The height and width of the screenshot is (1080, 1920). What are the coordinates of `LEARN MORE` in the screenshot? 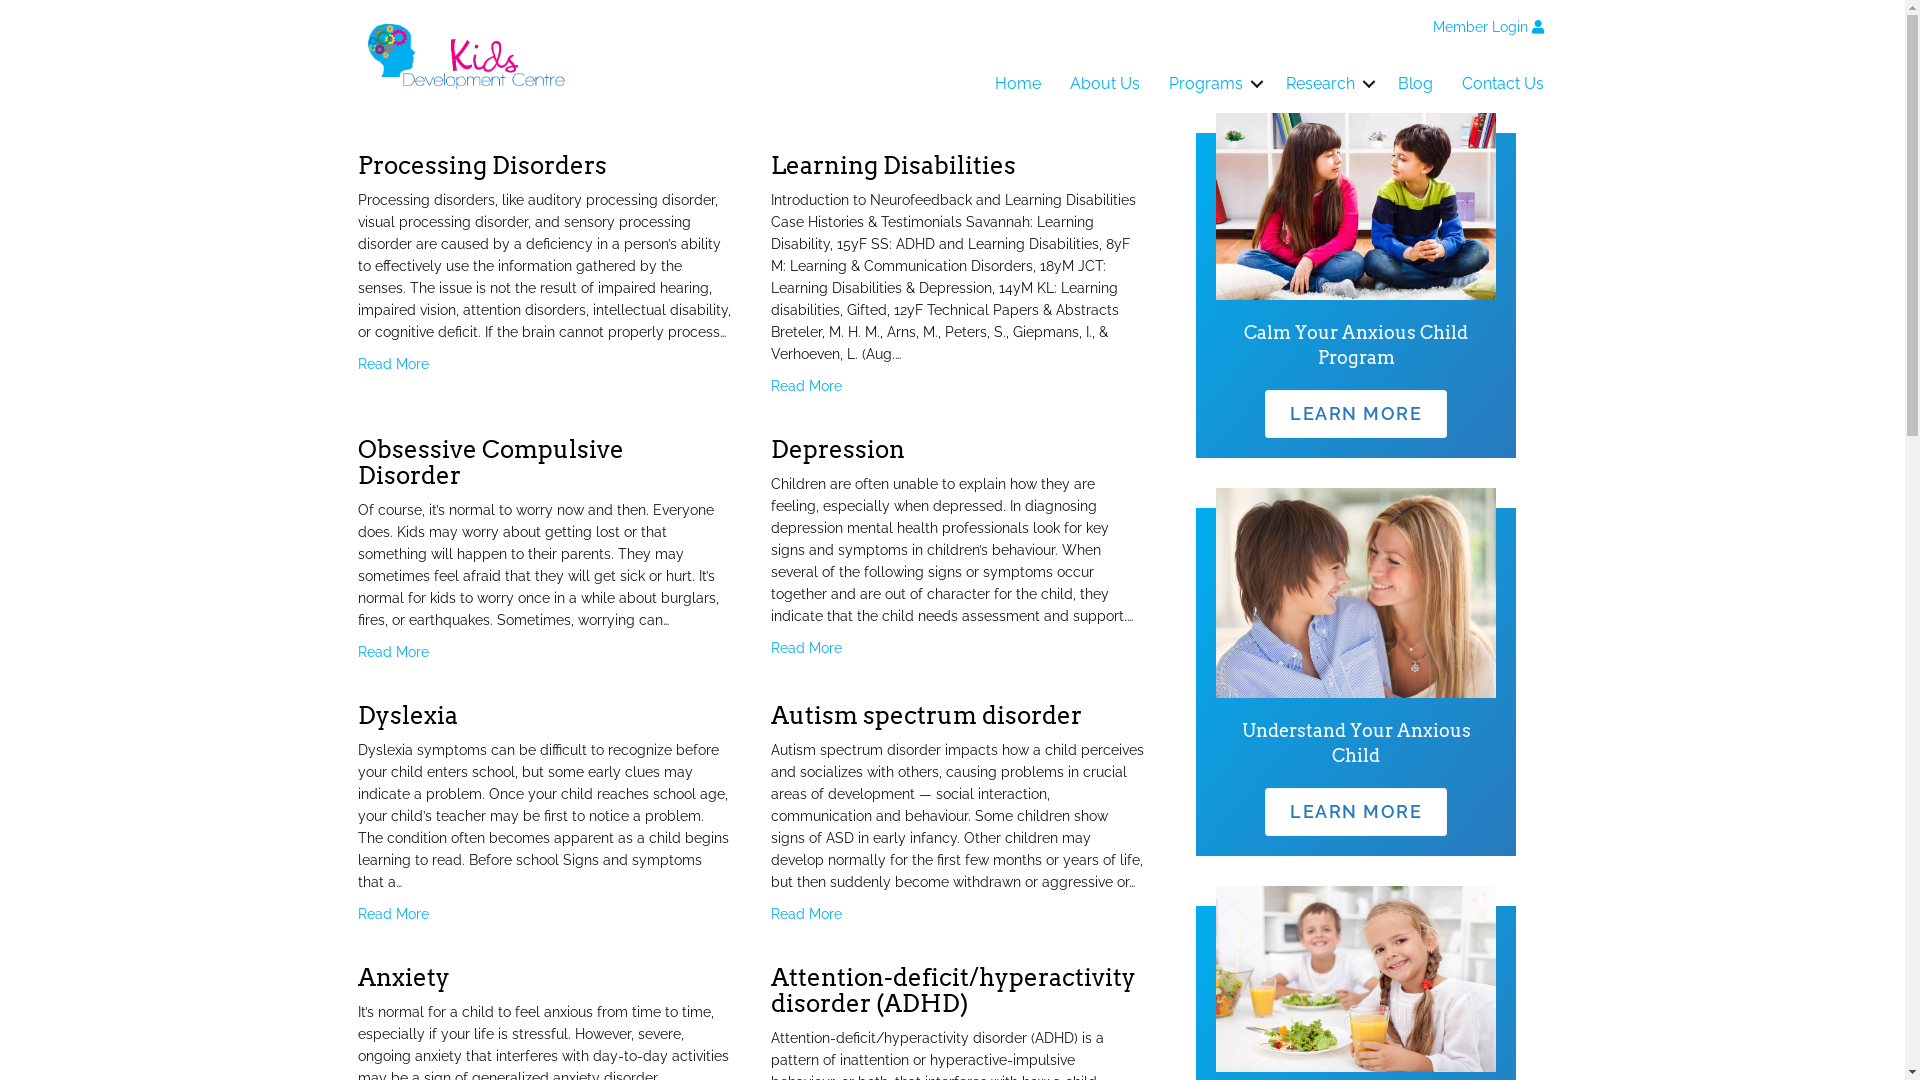 It's located at (1356, 812).